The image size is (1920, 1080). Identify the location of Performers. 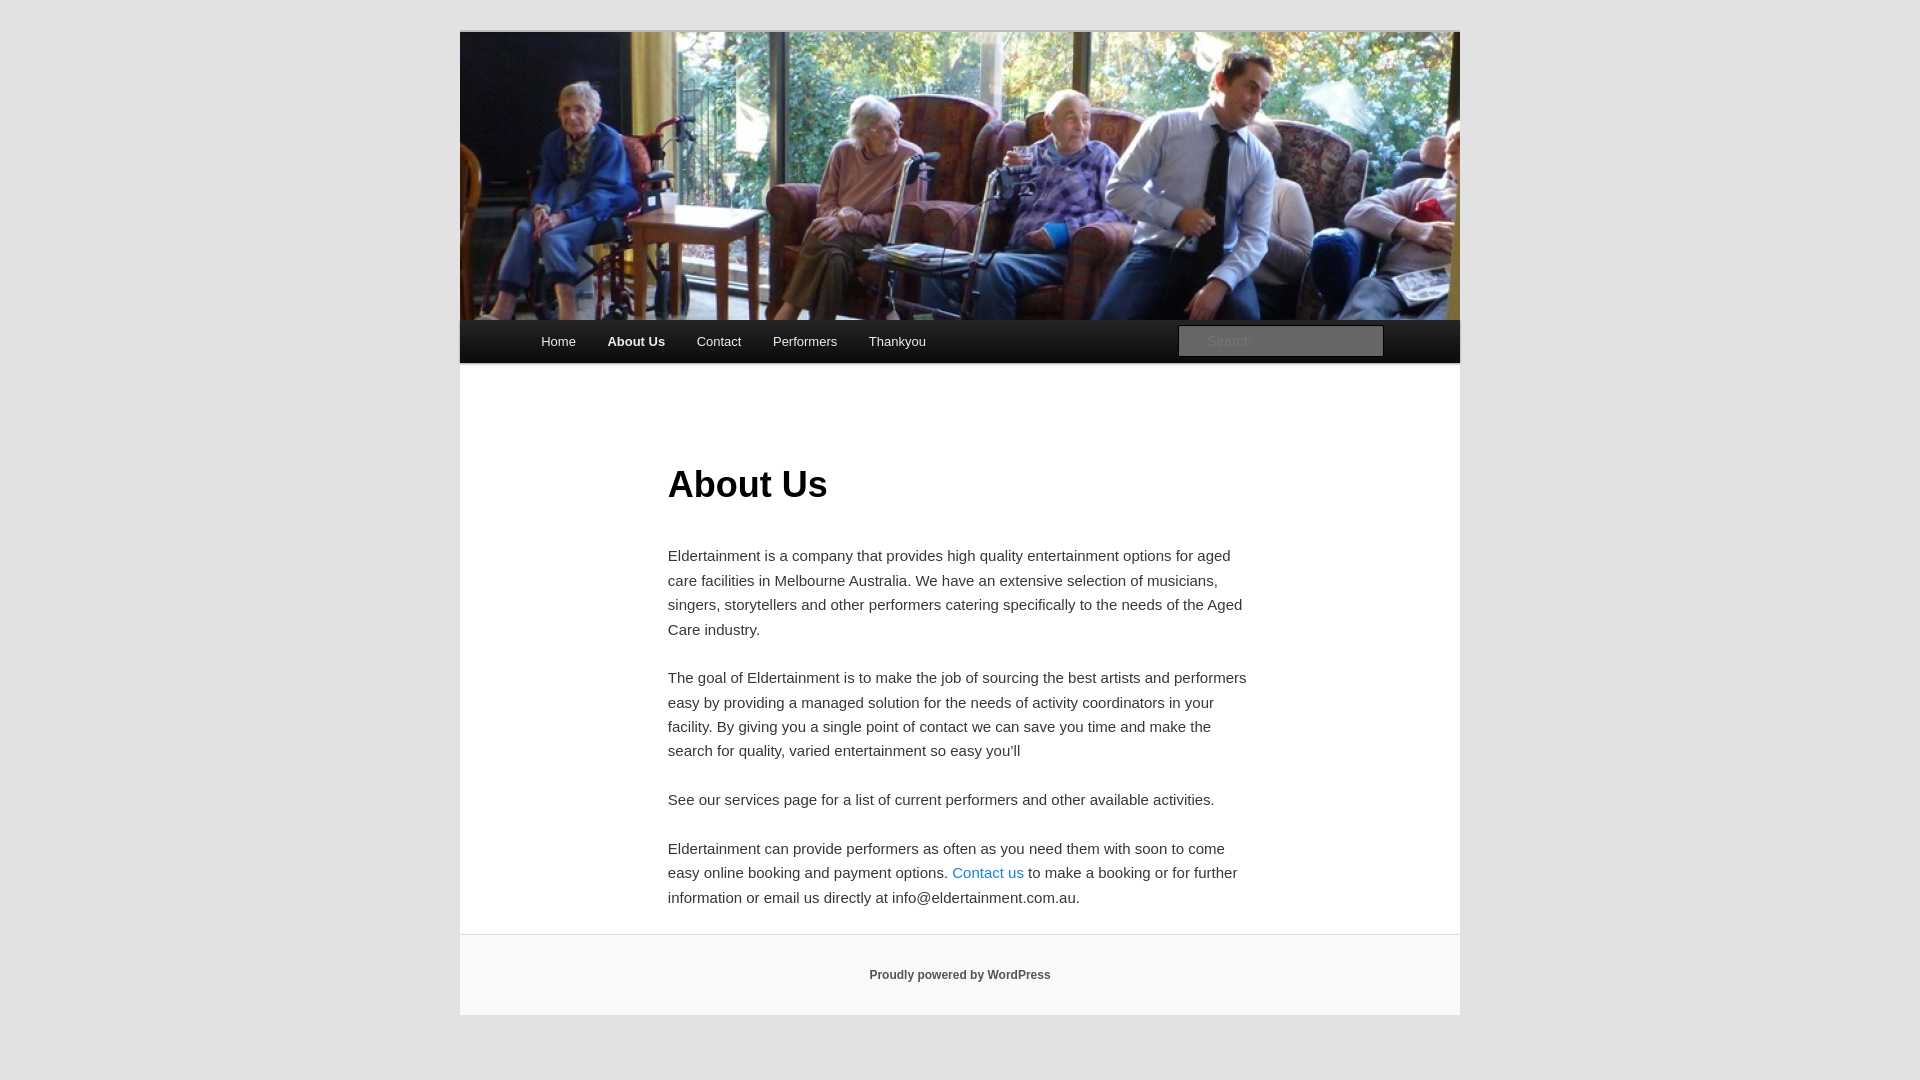
(805, 342).